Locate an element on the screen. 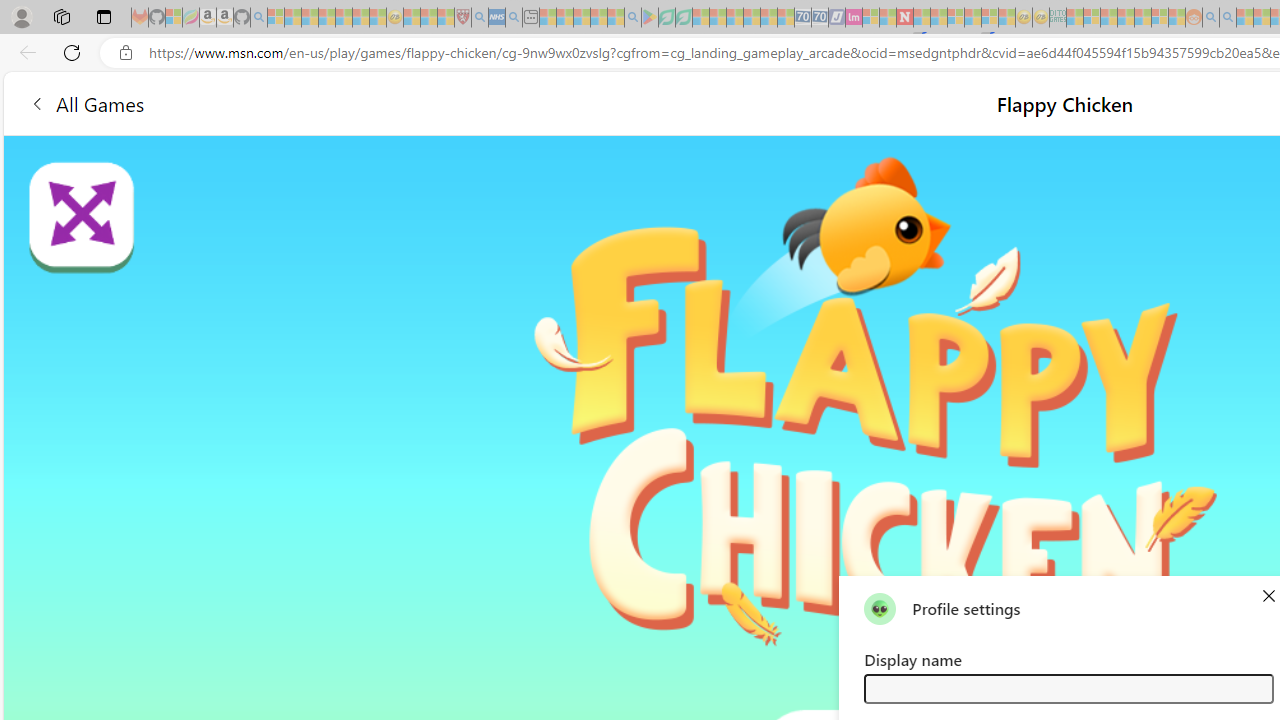 This screenshot has width=1280, height=720. Recipes - MSN - Sleeping is located at coordinates (412, 18).